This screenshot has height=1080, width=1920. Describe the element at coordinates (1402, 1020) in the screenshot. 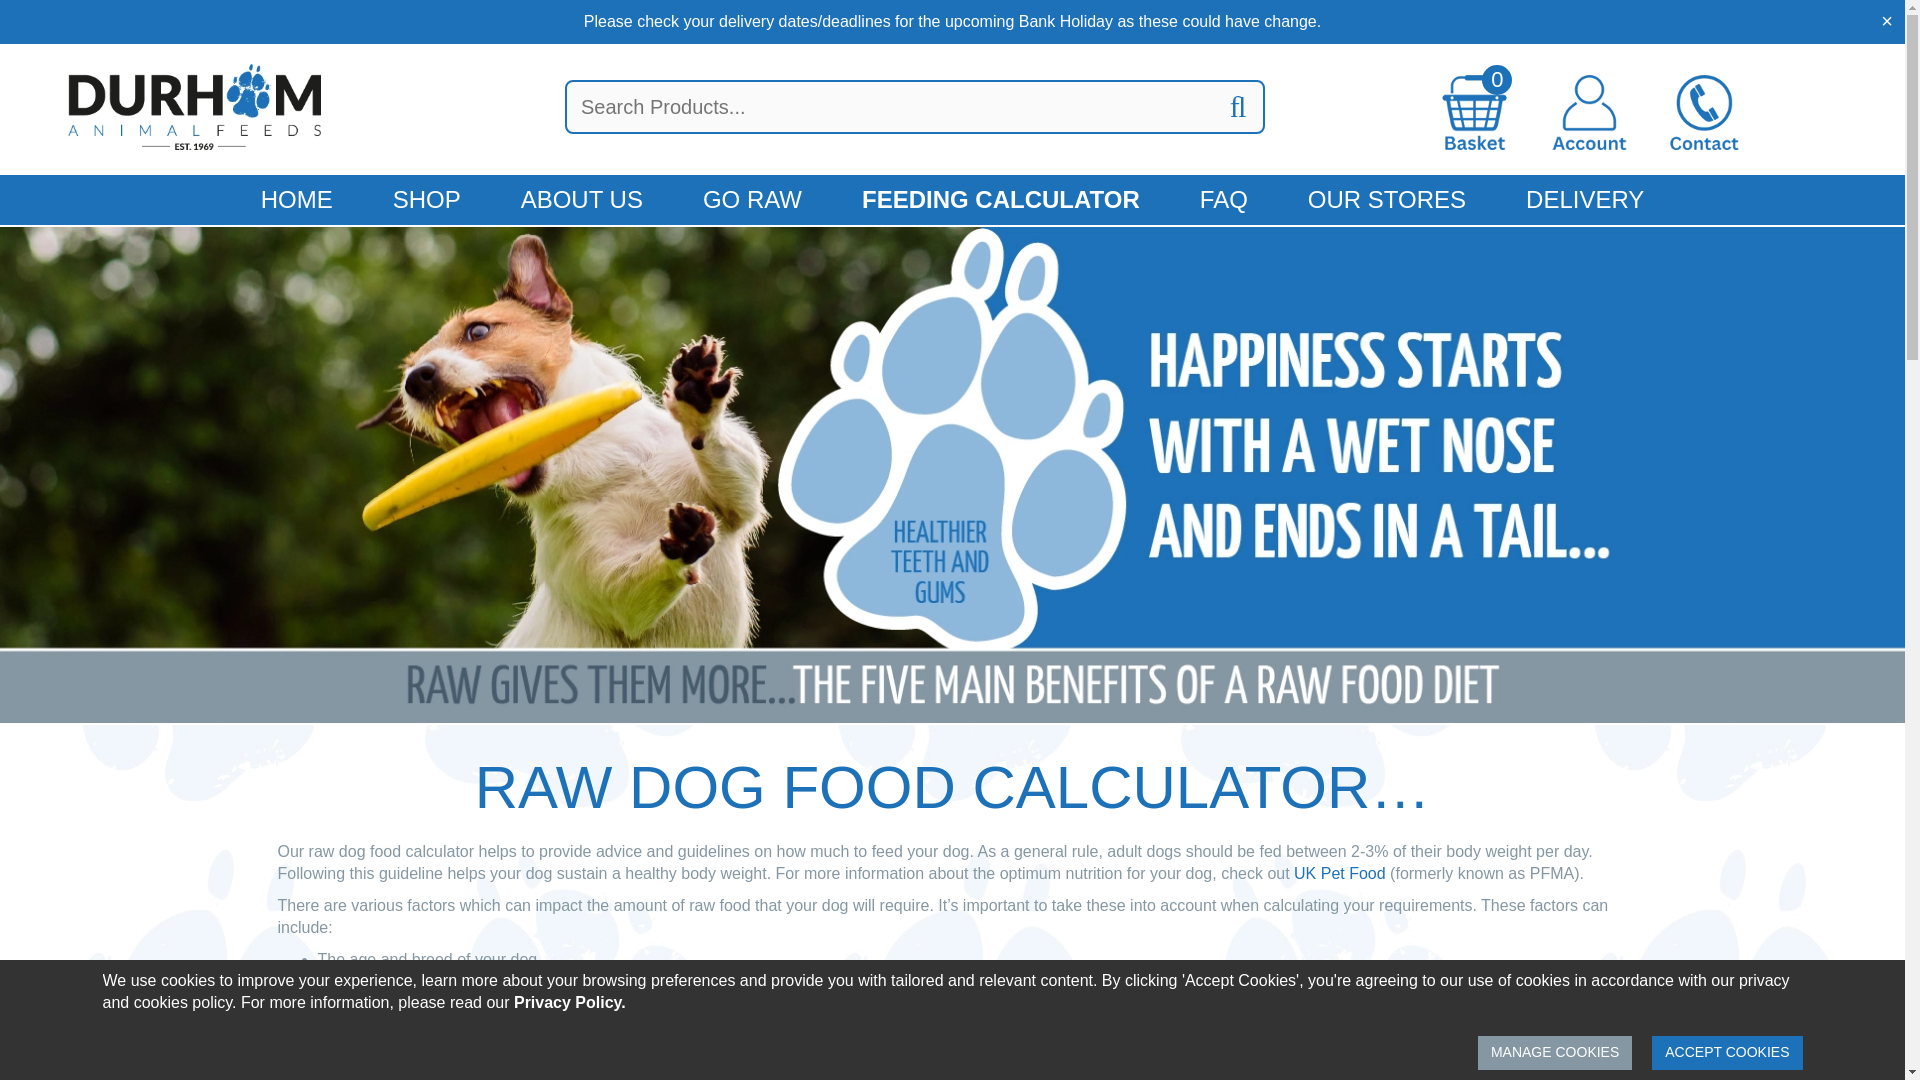

I see `on` at that location.